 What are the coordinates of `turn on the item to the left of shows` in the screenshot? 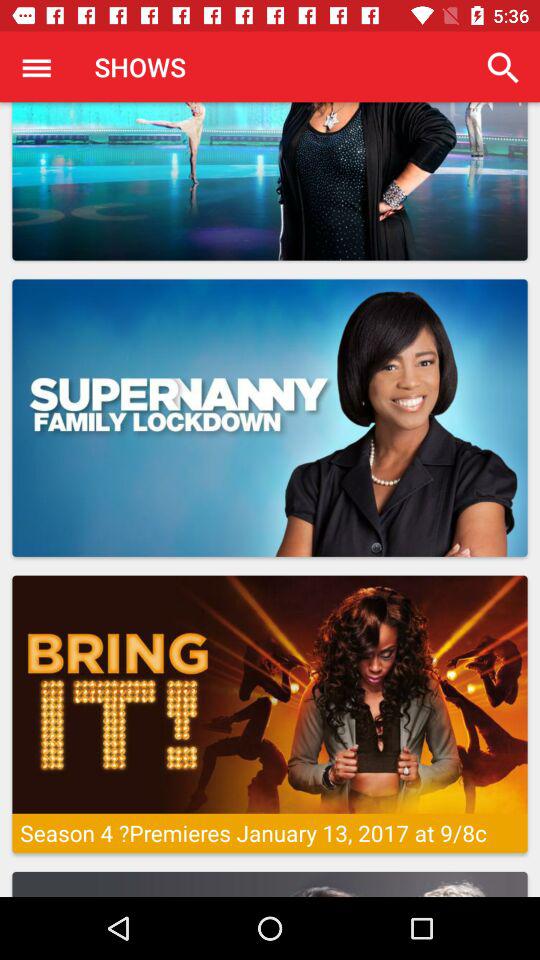 It's located at (36, 67).